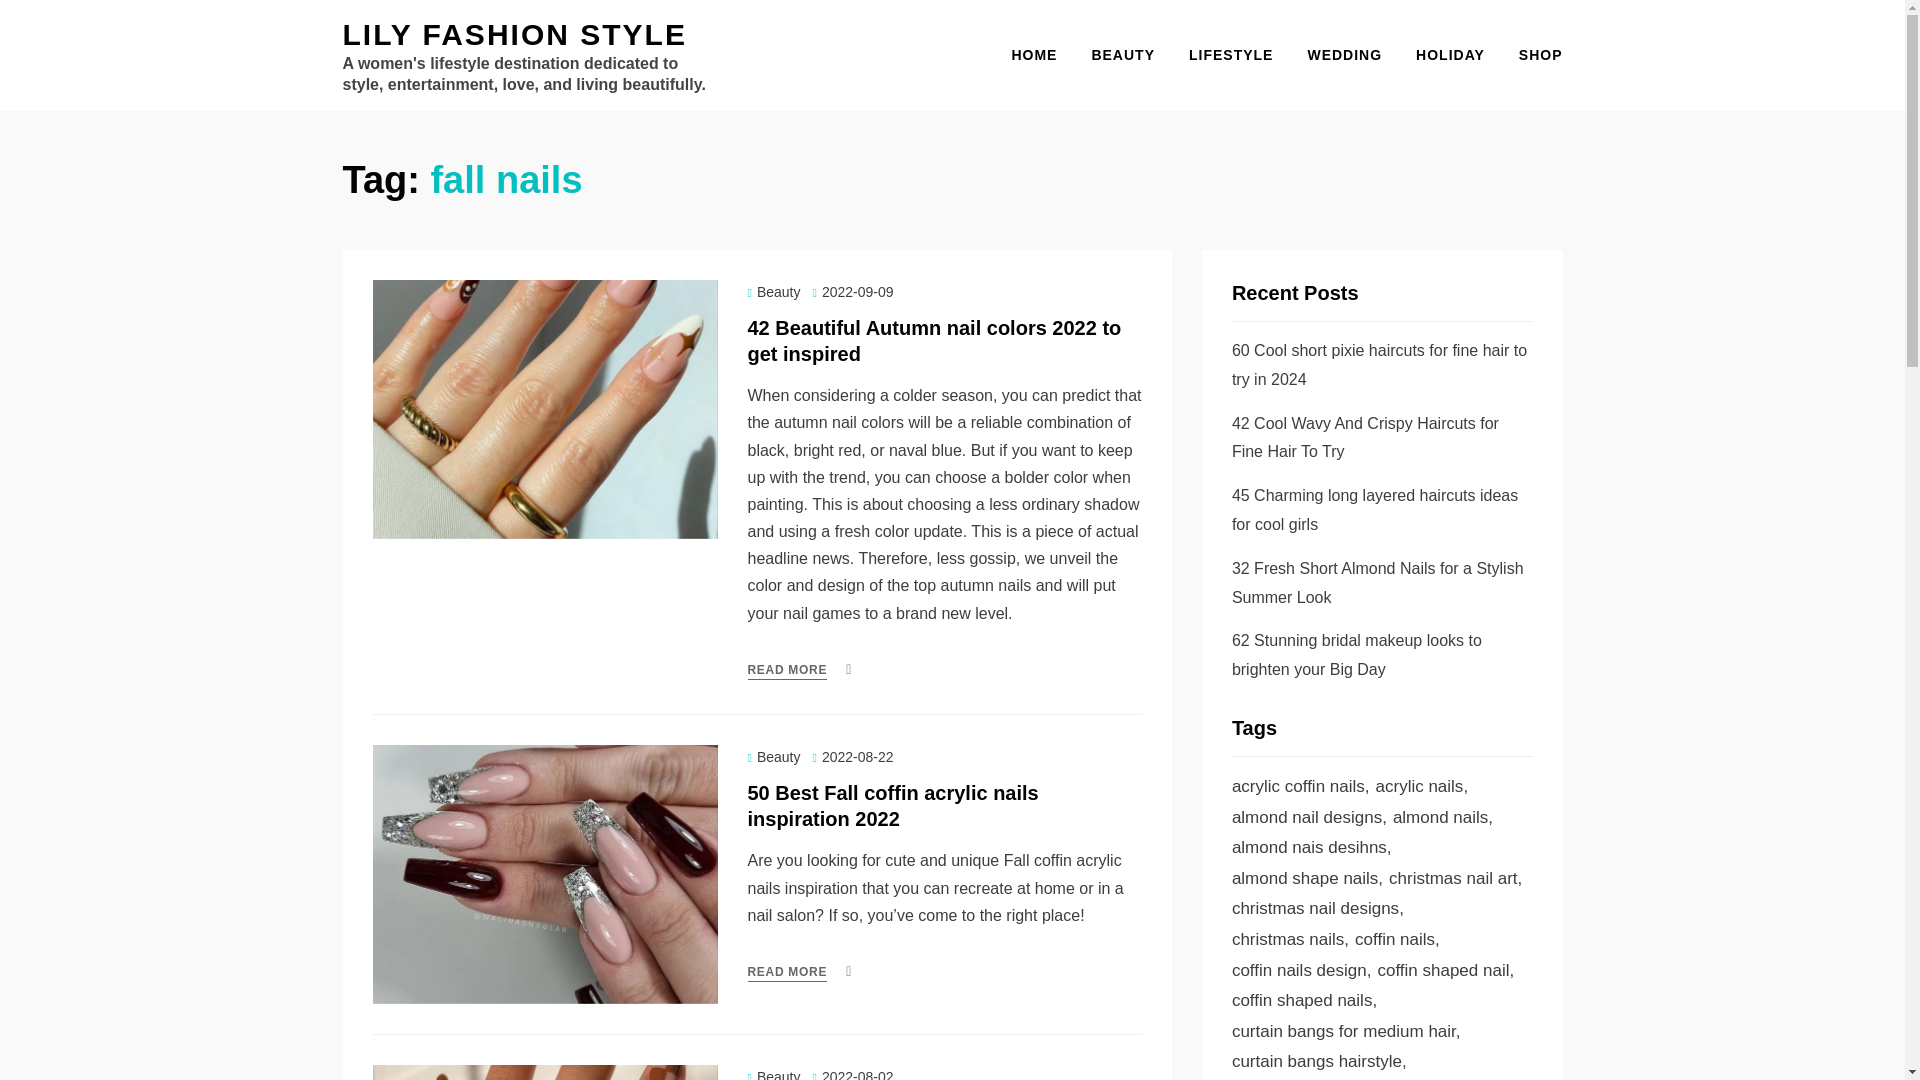 The image size is (1920, 1080). What do you see at coordinates (513, 34) in the screenshot?
I see `Lily Fashion Style` at bounding box center [513, 34].